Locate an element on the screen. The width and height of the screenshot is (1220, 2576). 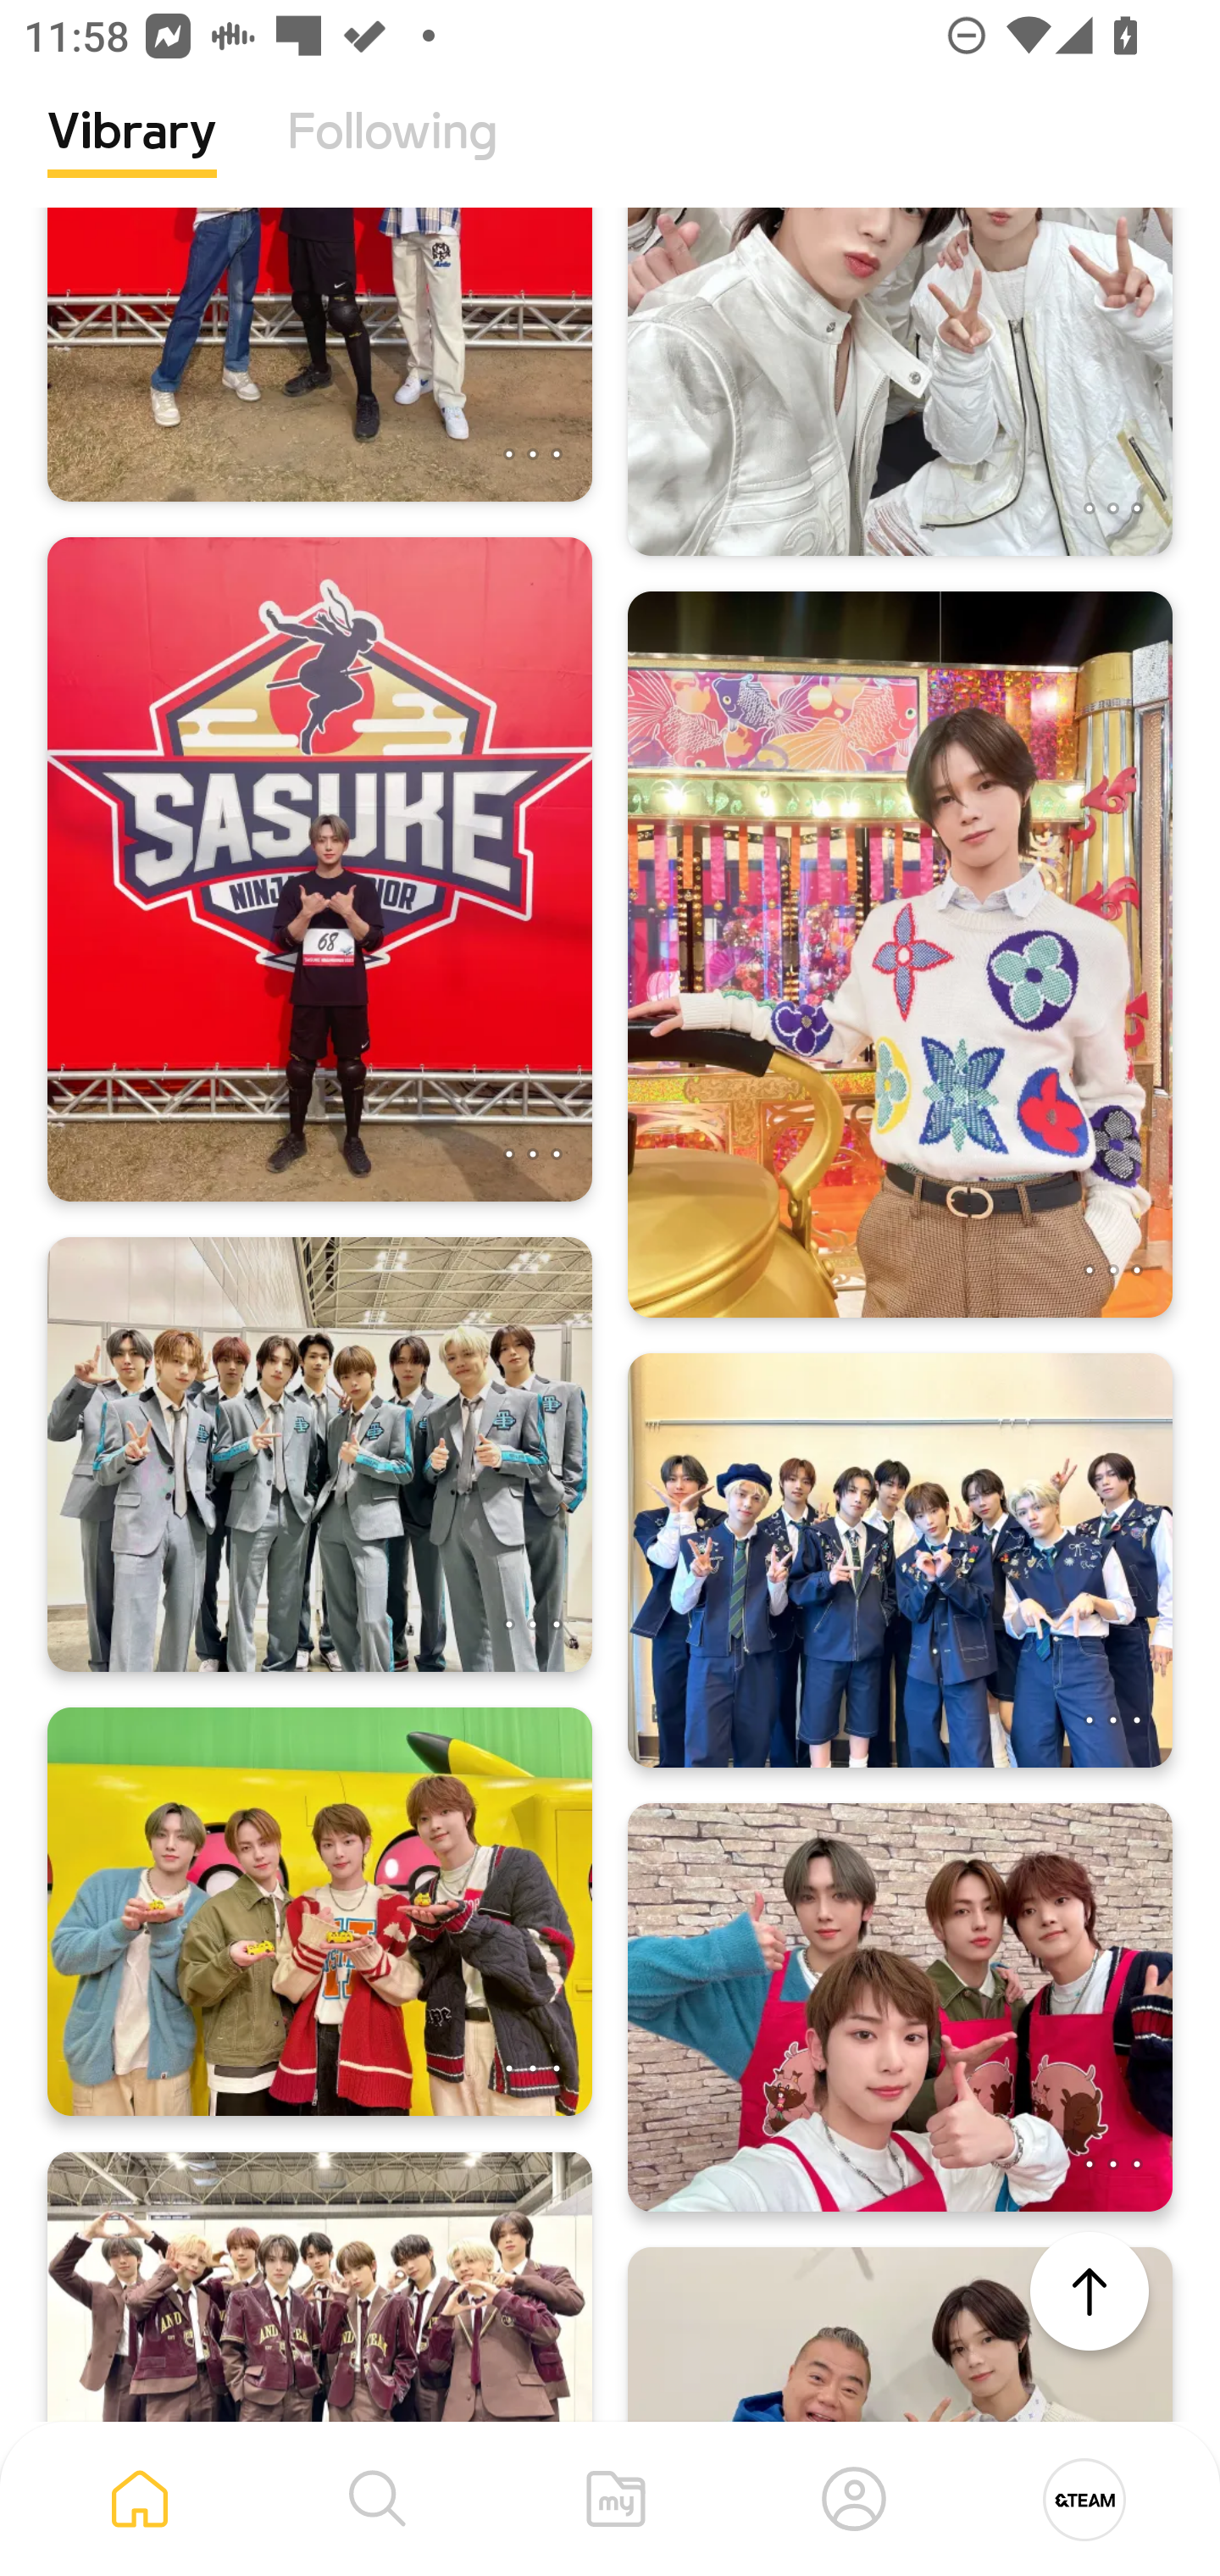
Following is located at coordinates (392, 157).